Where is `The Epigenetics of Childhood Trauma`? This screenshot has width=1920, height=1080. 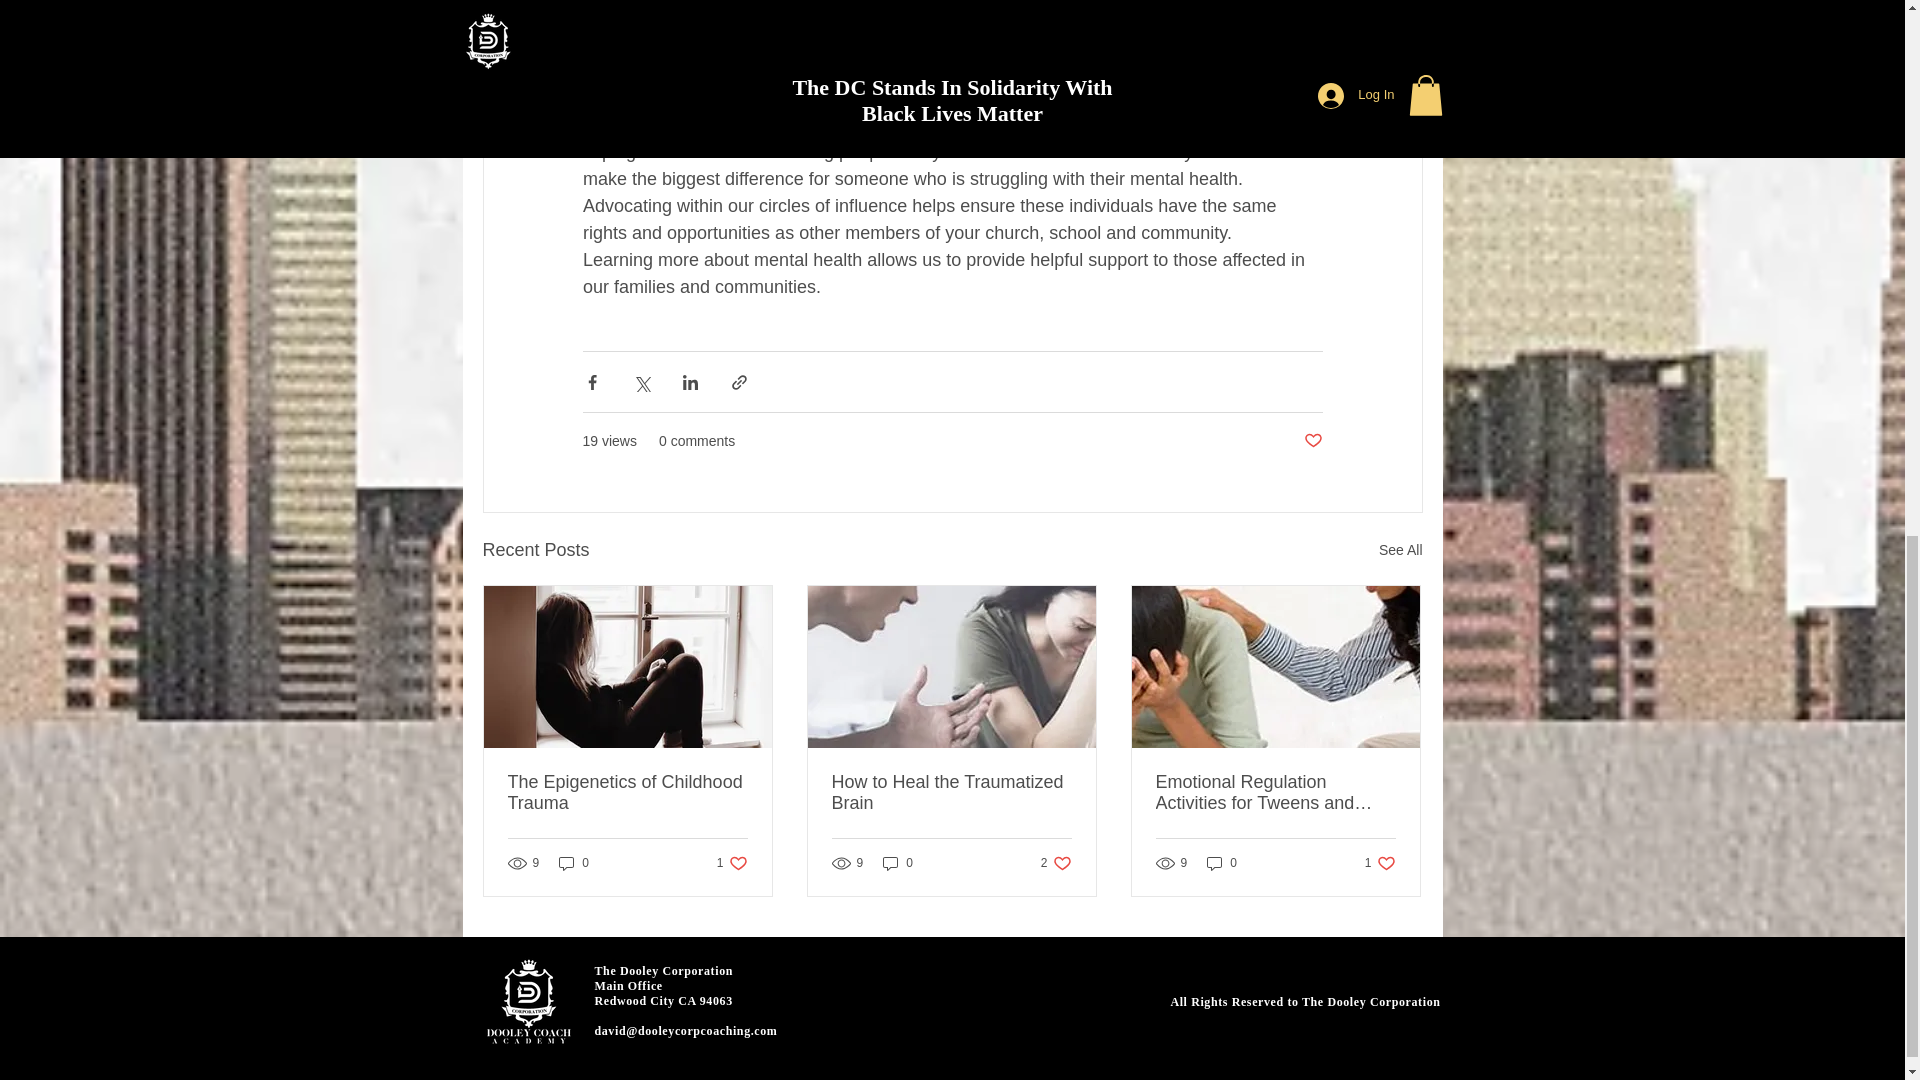
The Epigenetics of Childhood Trauma is located at coordinates (628, 793).